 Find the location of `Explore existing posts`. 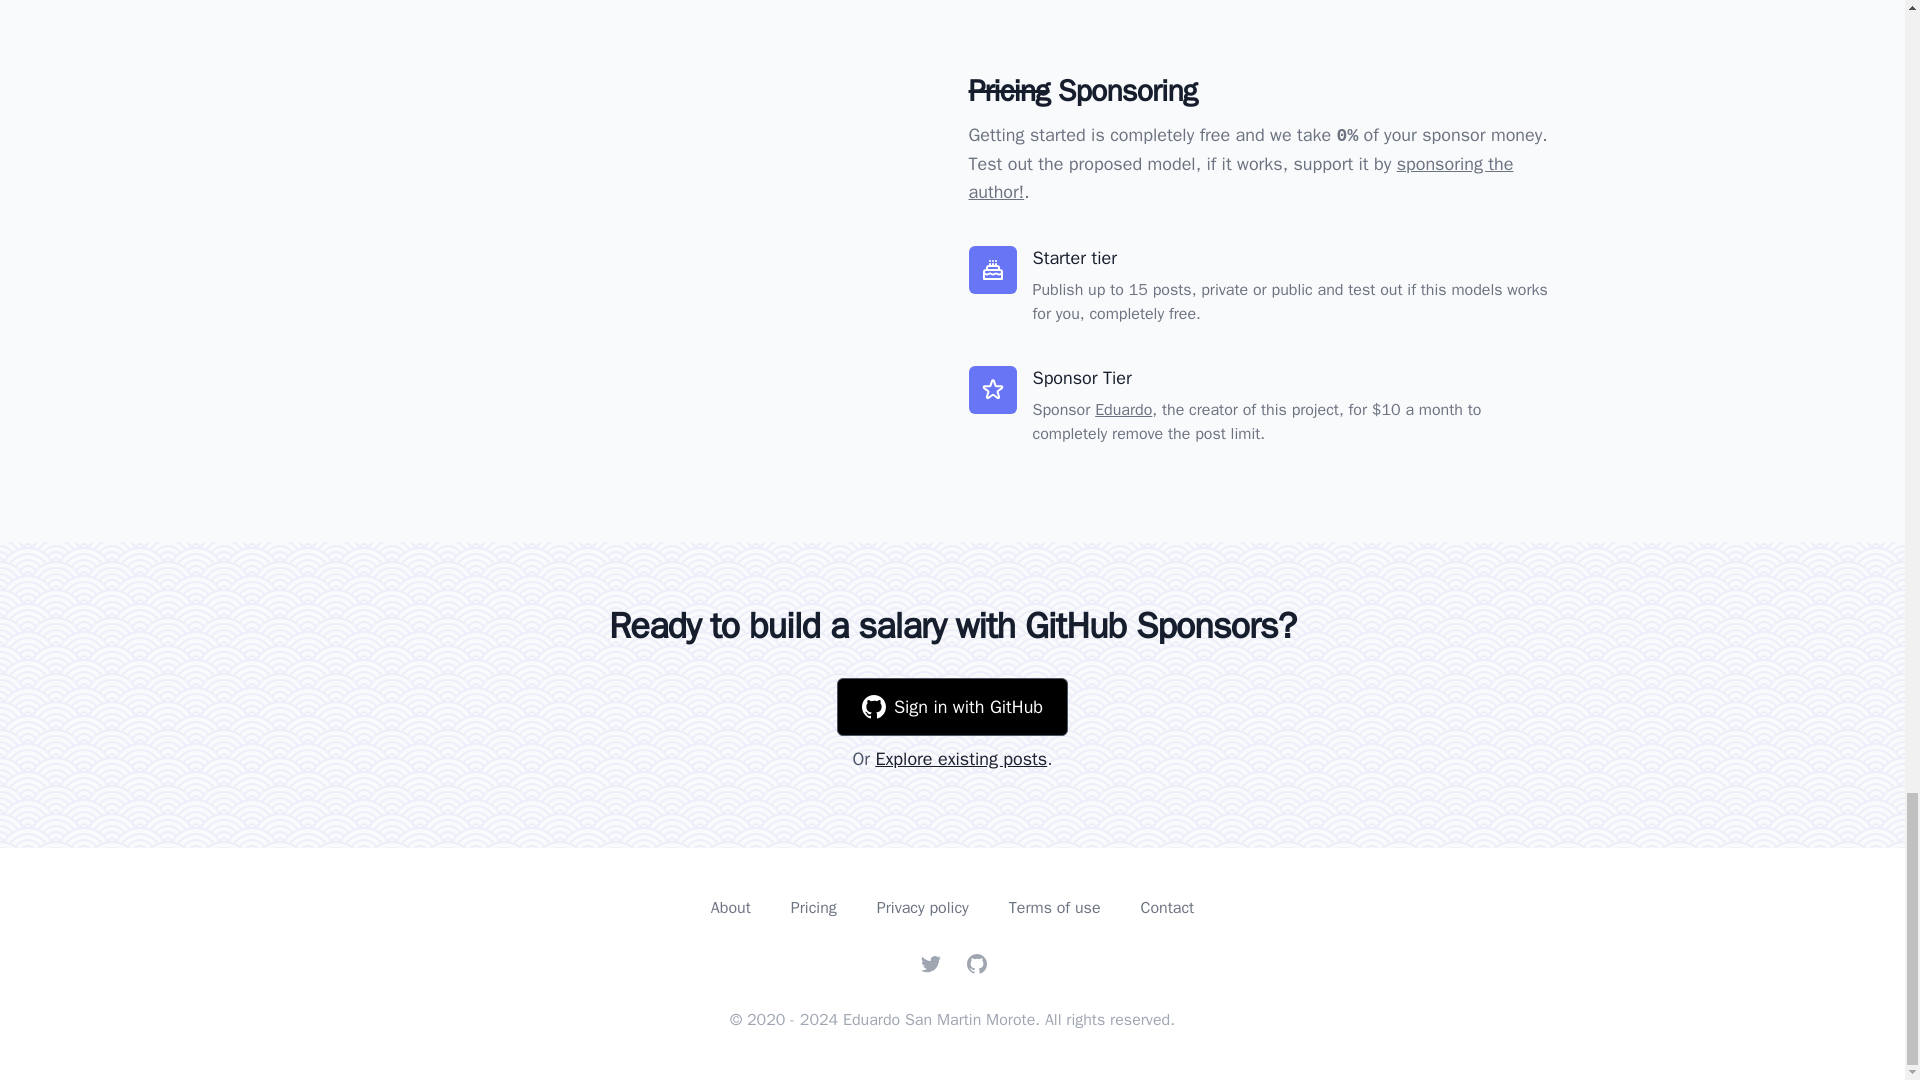

Explore existing posts is located at coordinates (960, 759).